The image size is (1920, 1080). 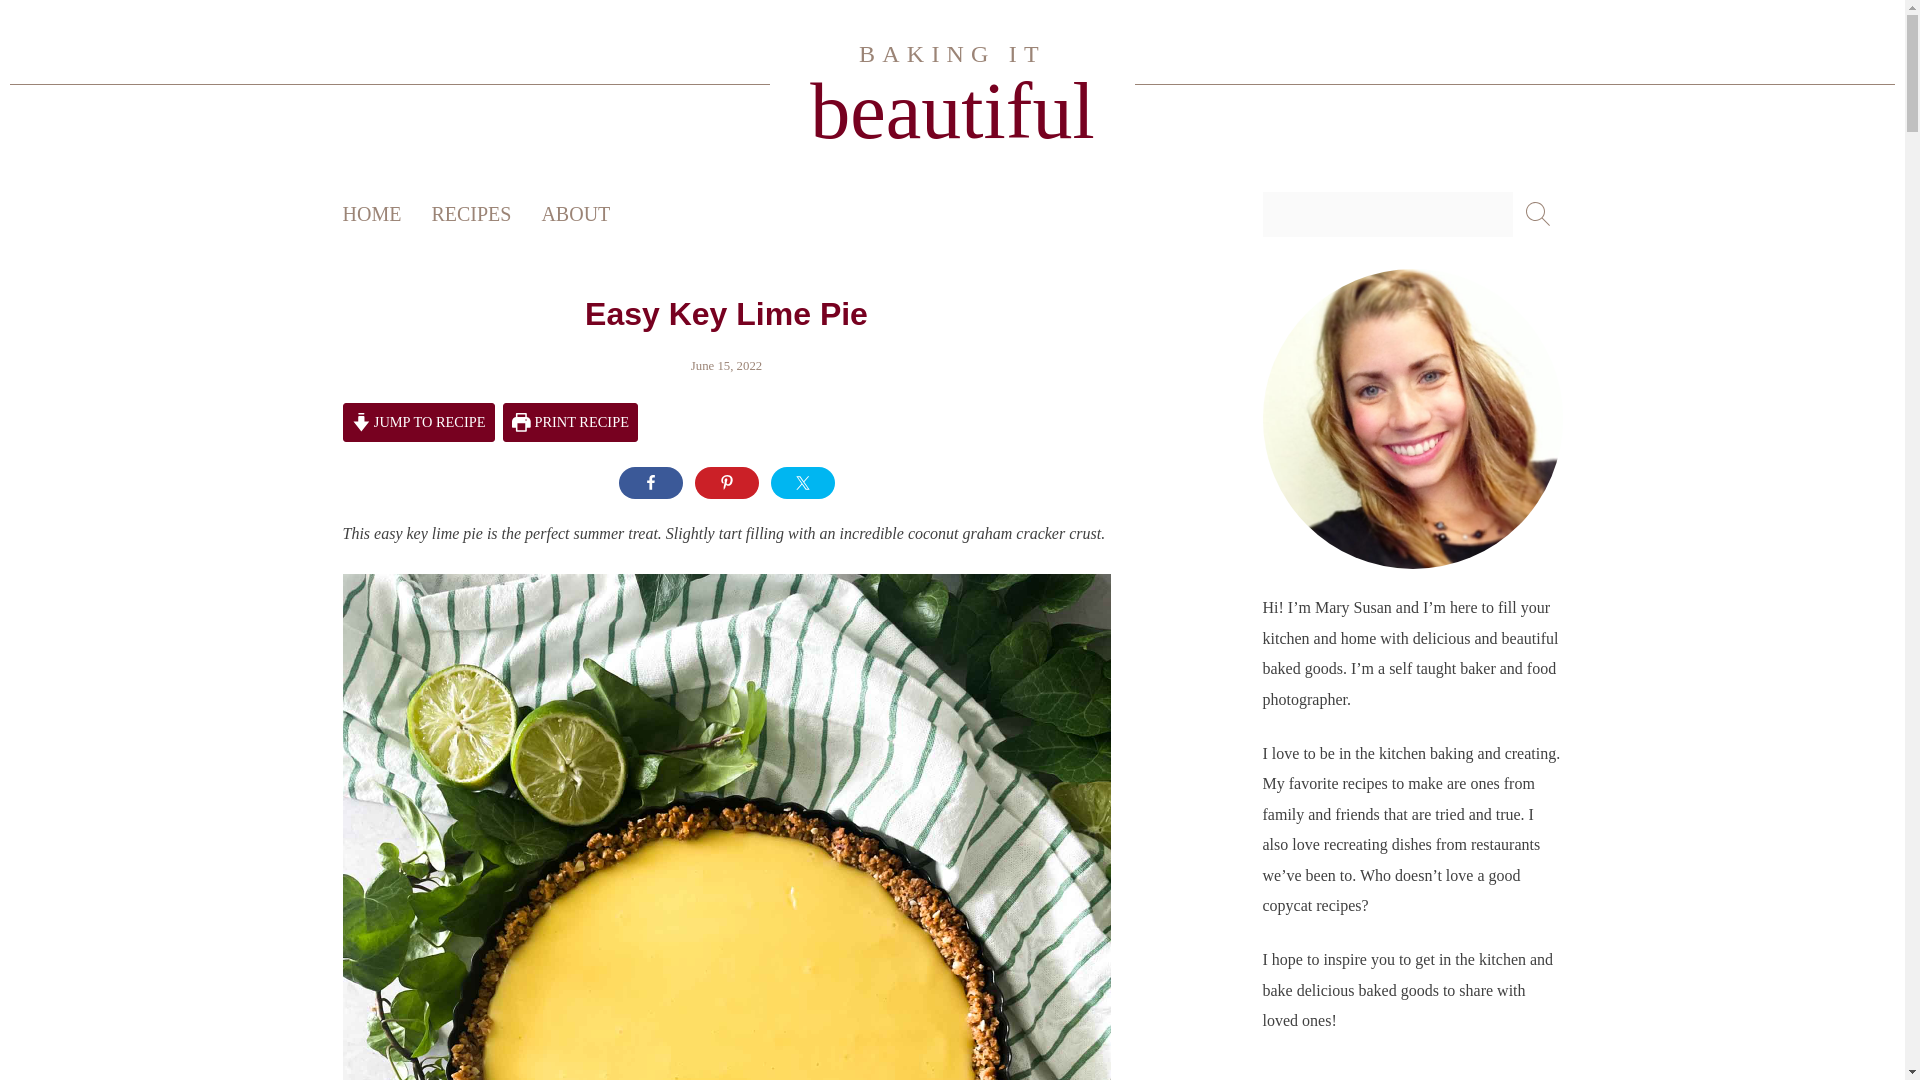 I want to click on ABOUT, so click(x=590, y=214).